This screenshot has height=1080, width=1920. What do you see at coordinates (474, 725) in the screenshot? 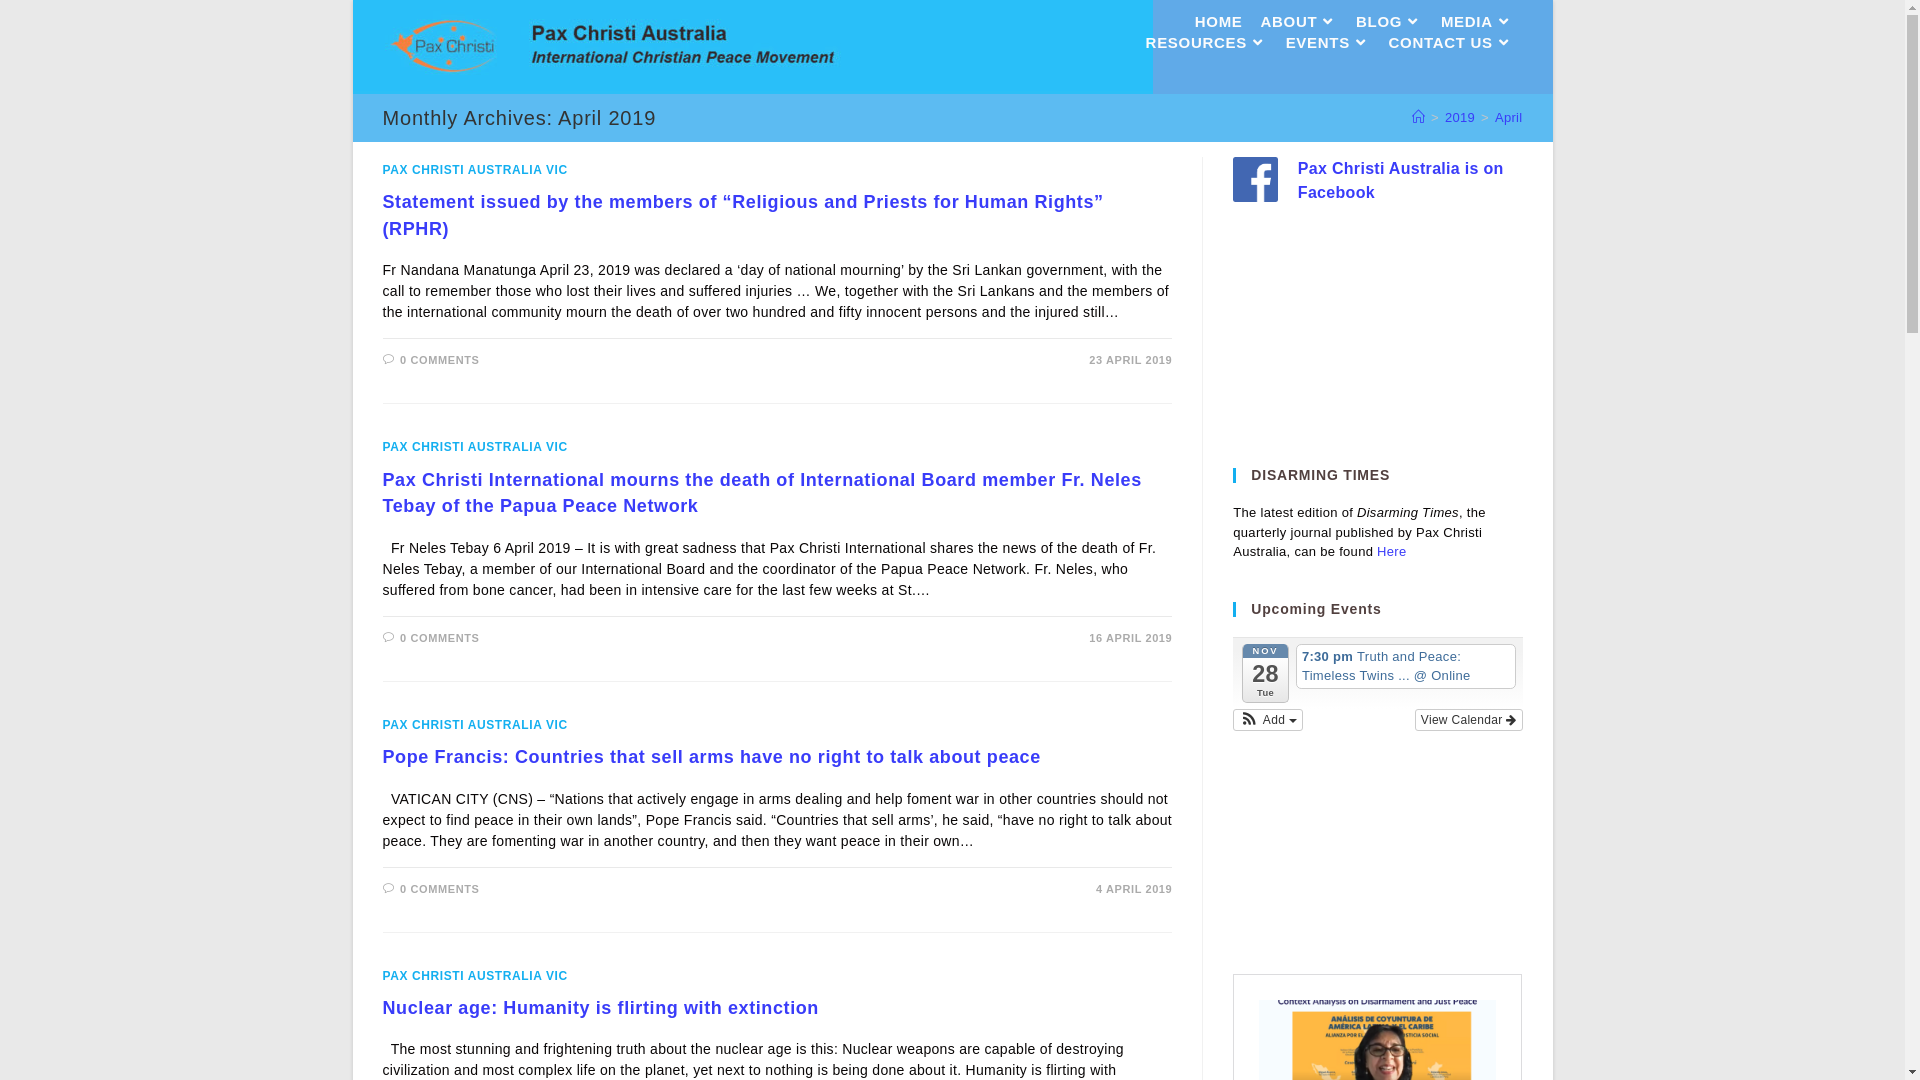
I see `PAX CHRISTI AUSTRALIA VIC` at bounding box center [474, 725].